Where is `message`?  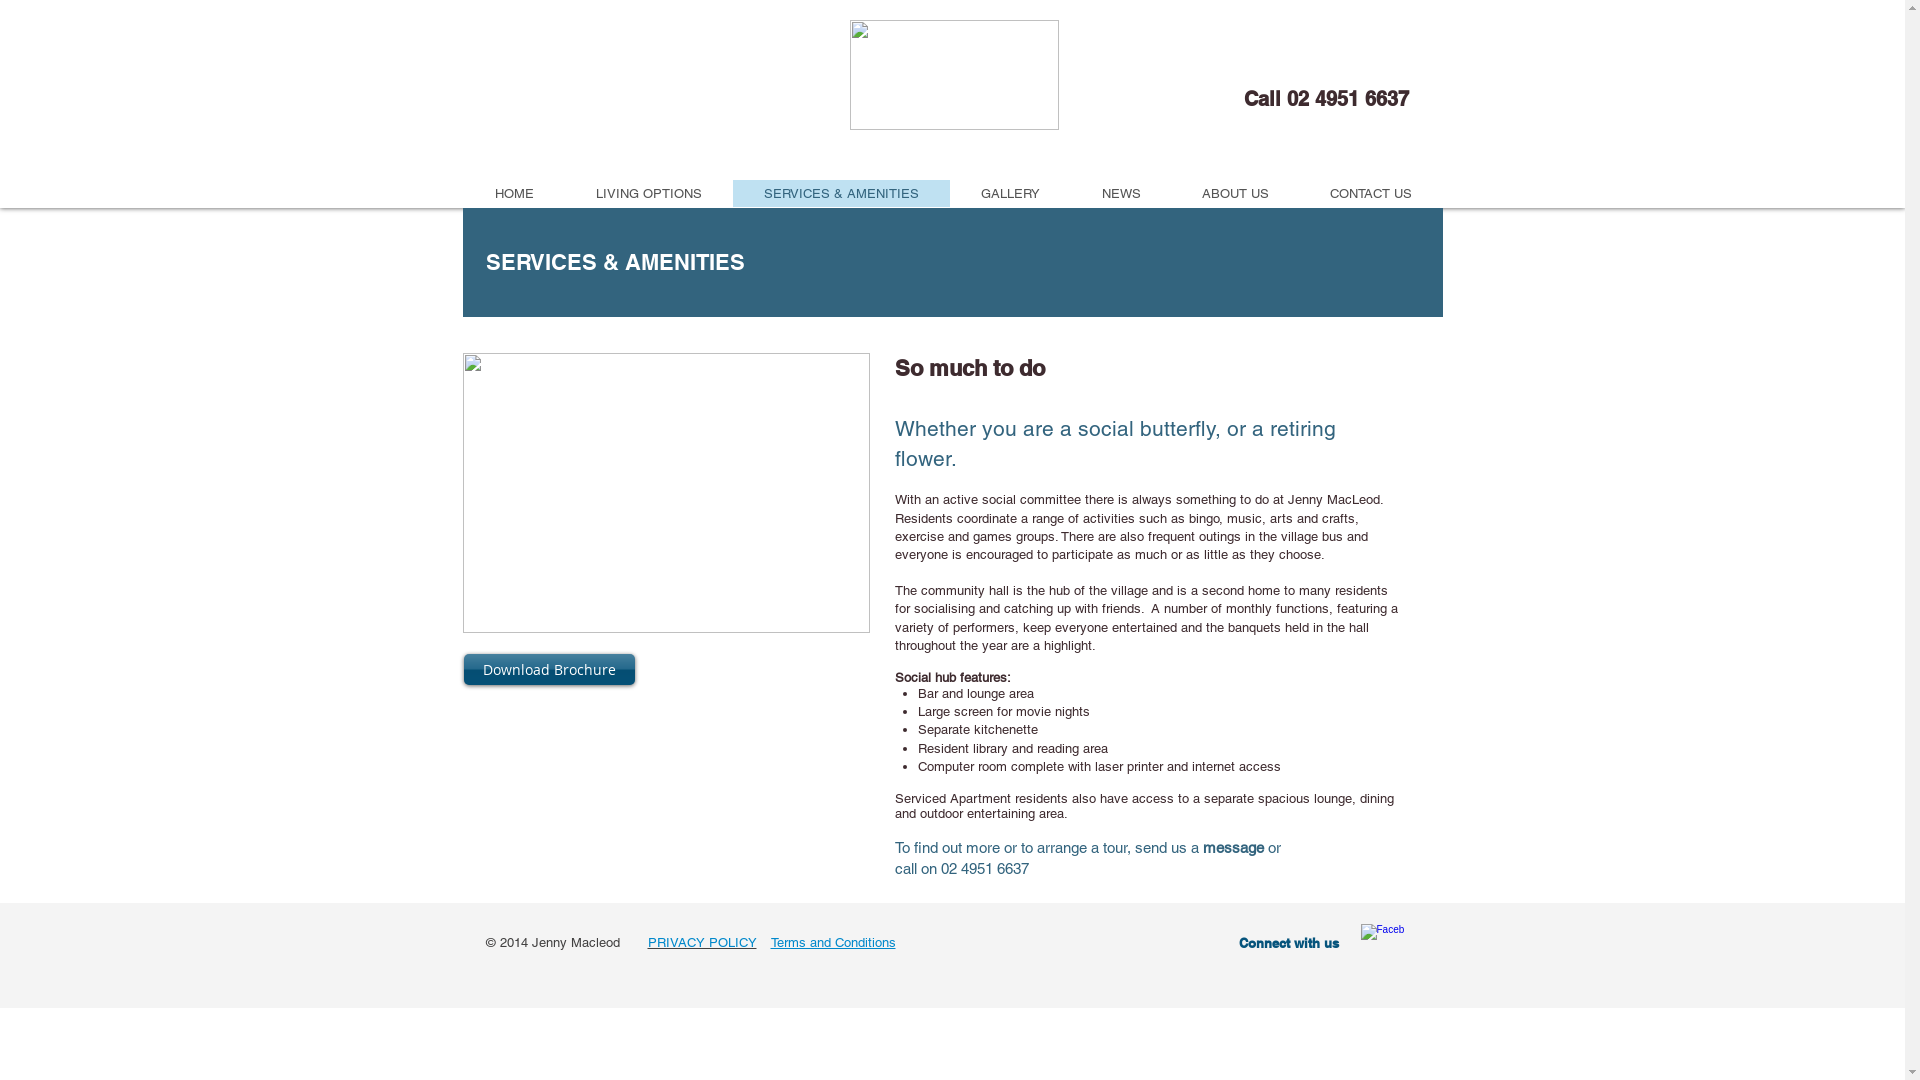
message is located at coordinates (1232, 848).